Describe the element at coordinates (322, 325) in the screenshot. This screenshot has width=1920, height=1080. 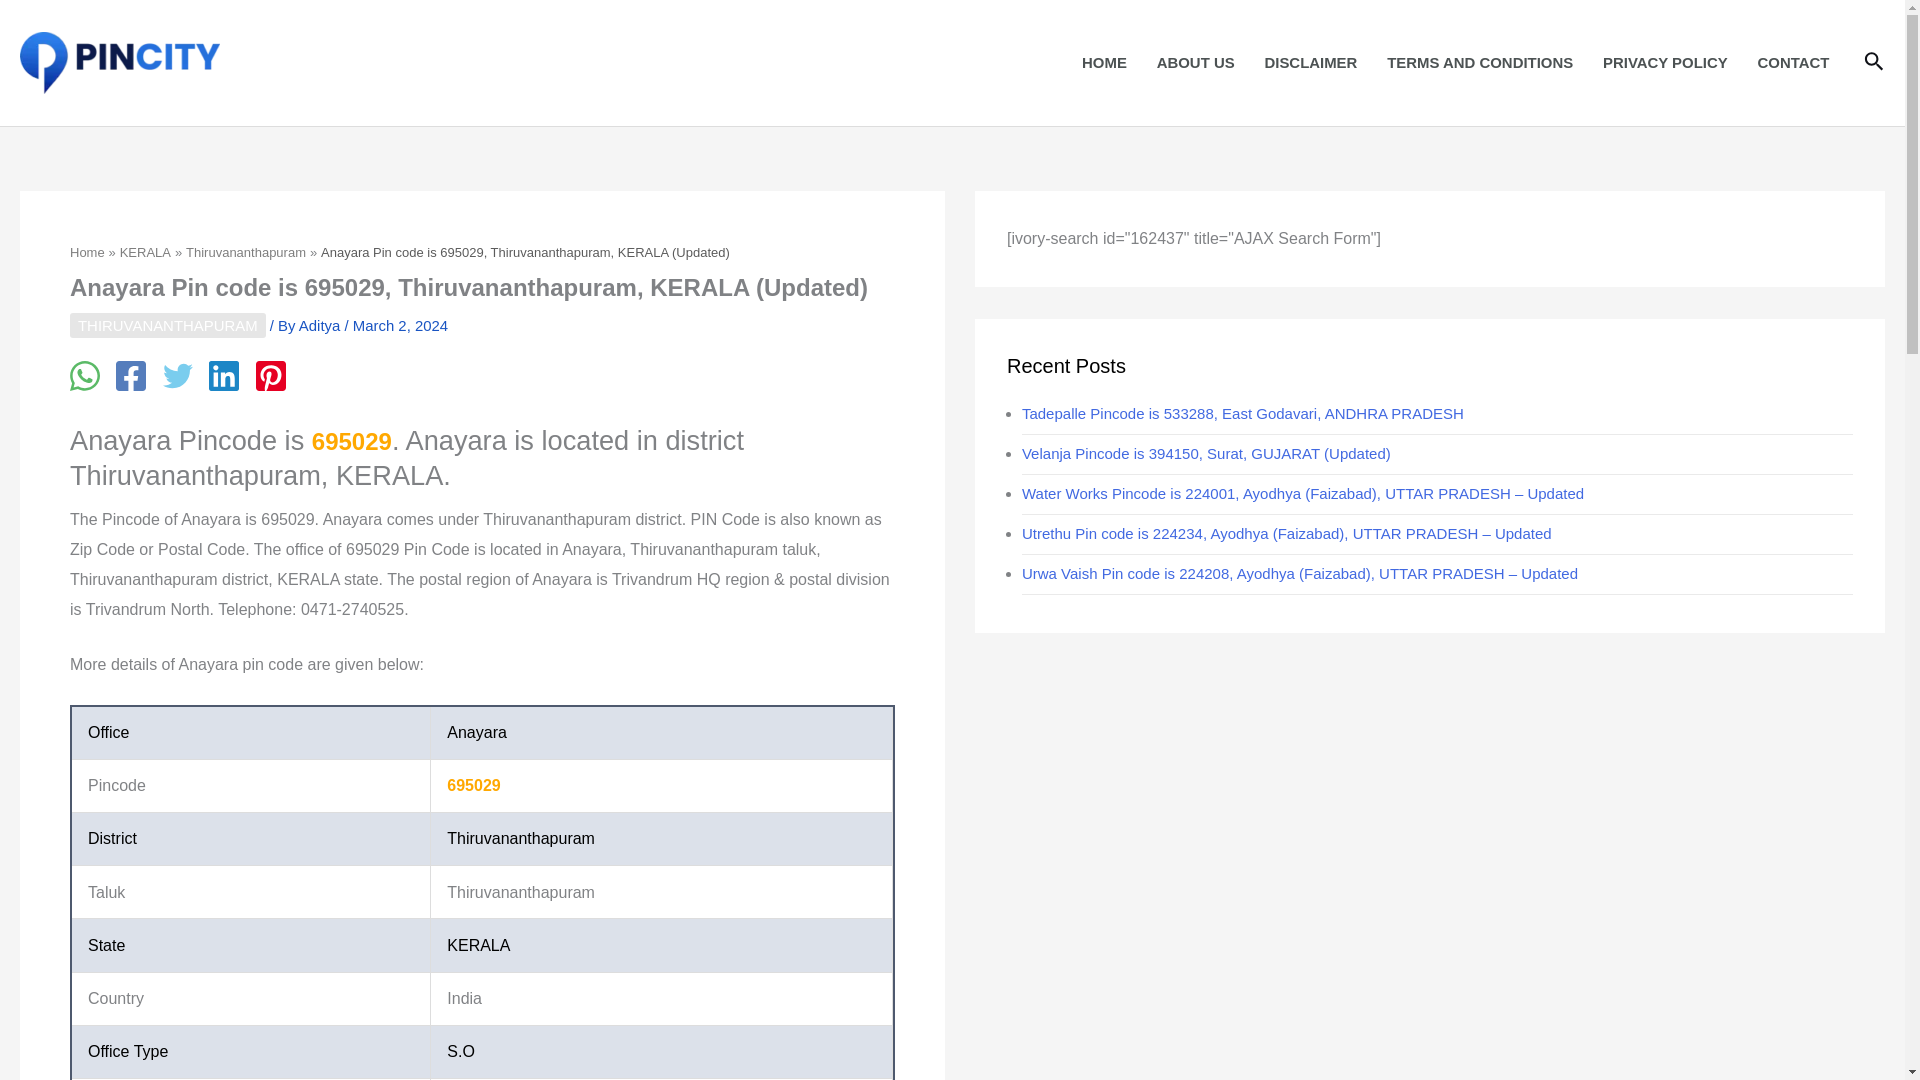
I see `Aditya` at that location.